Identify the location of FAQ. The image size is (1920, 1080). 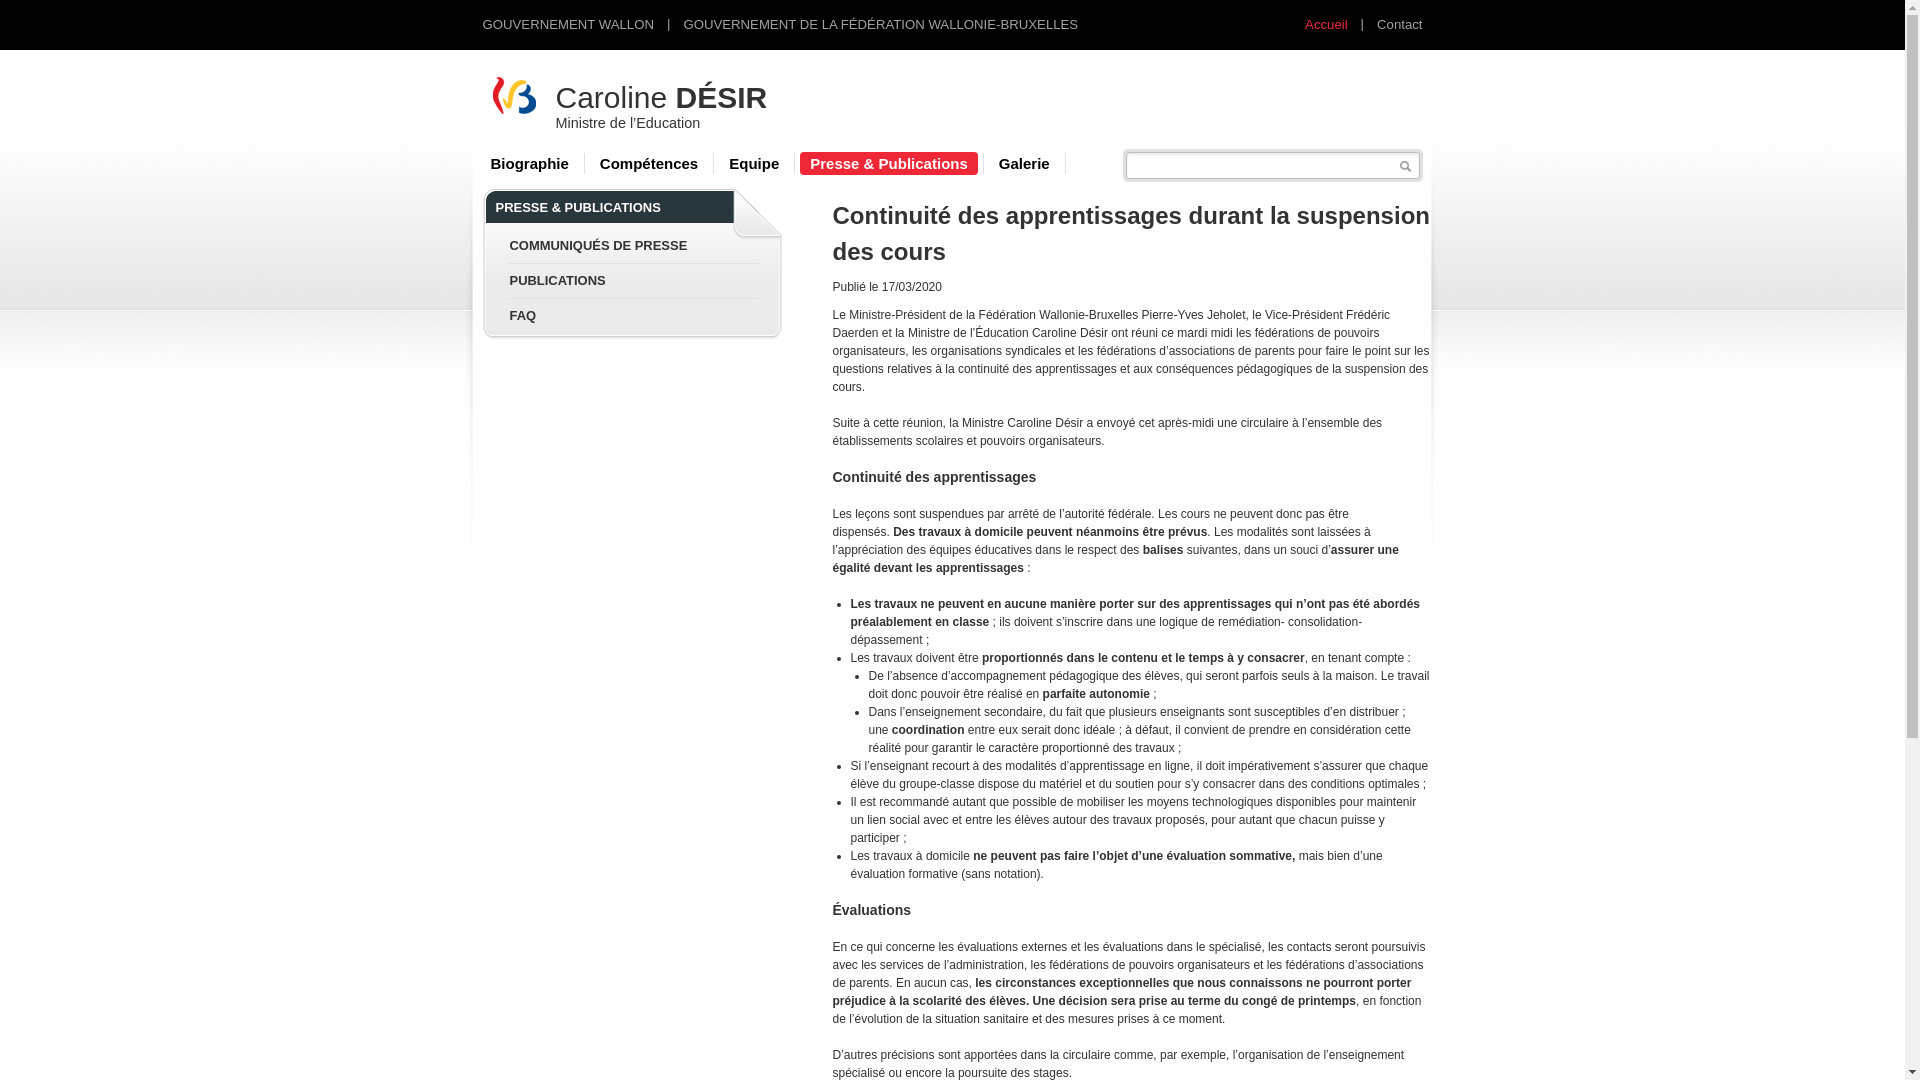
(524, 316).